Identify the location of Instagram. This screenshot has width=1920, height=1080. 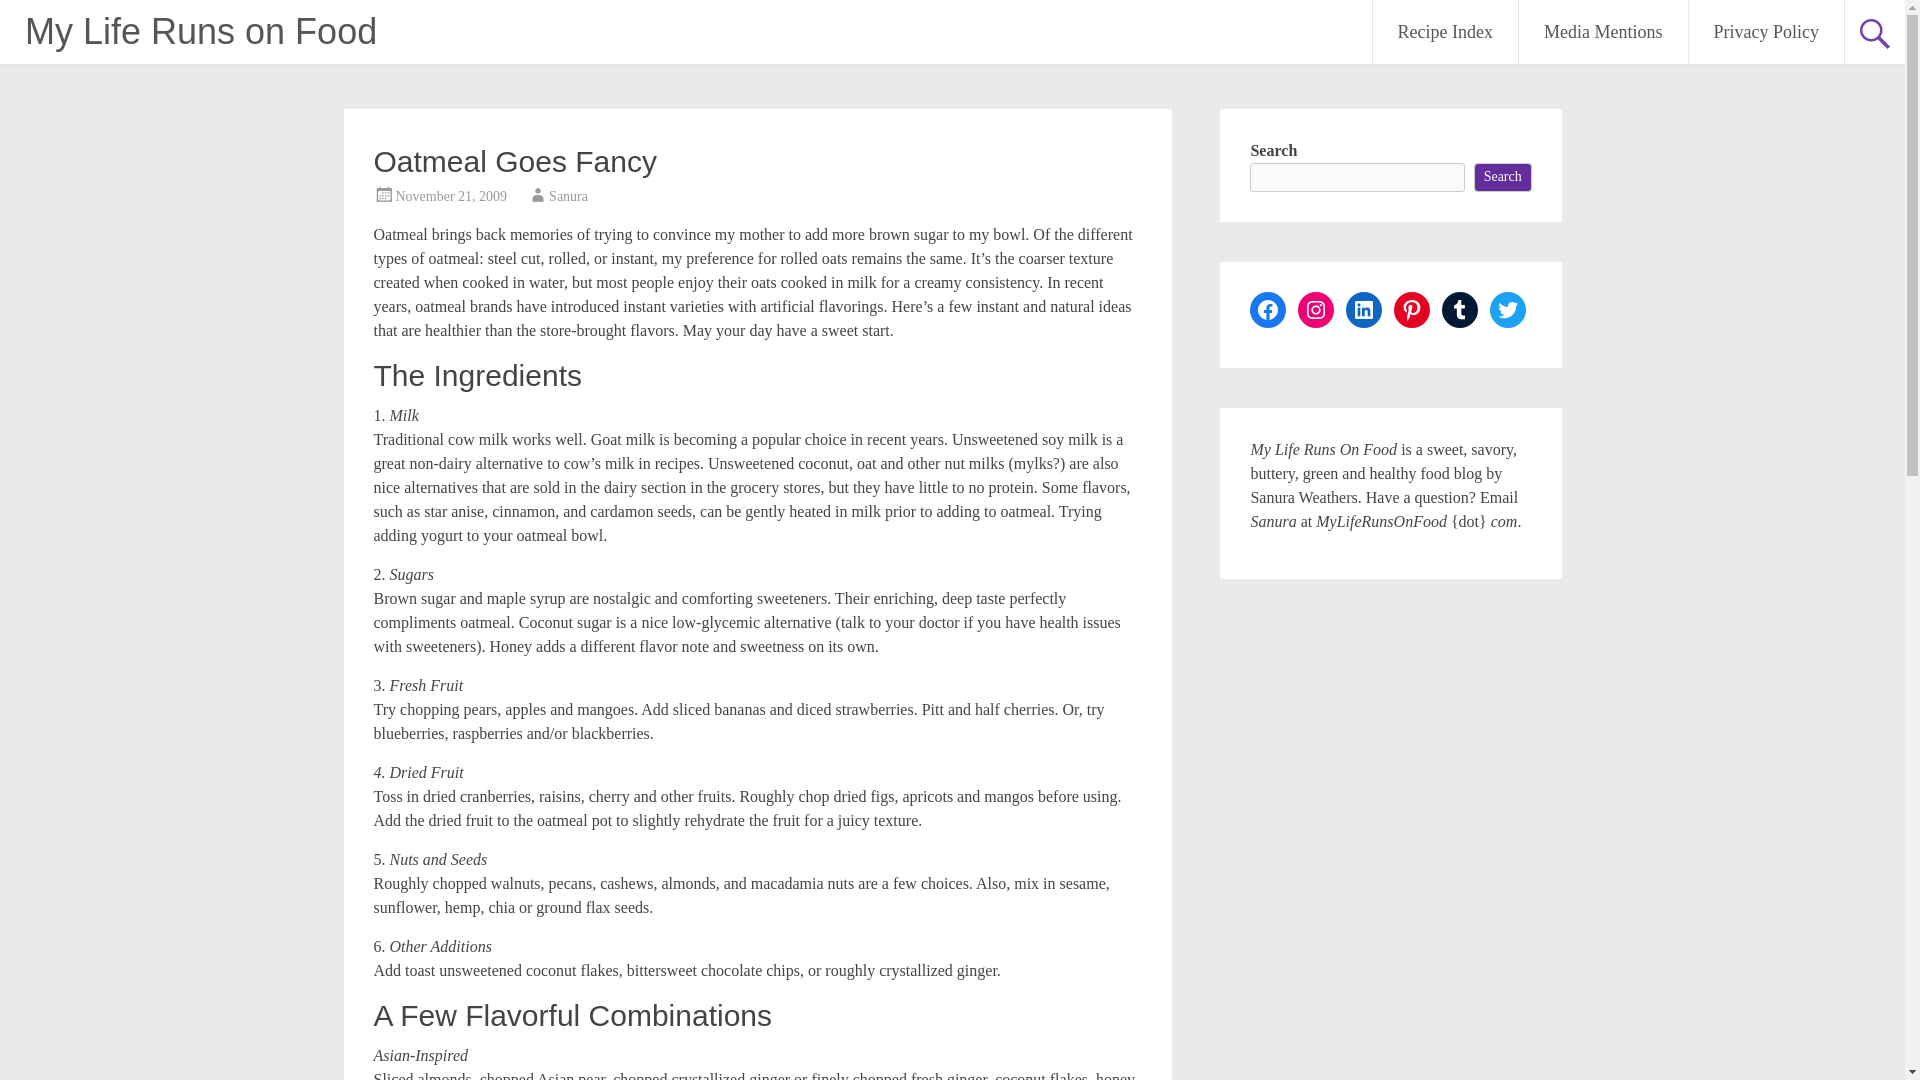
(1316, 310).